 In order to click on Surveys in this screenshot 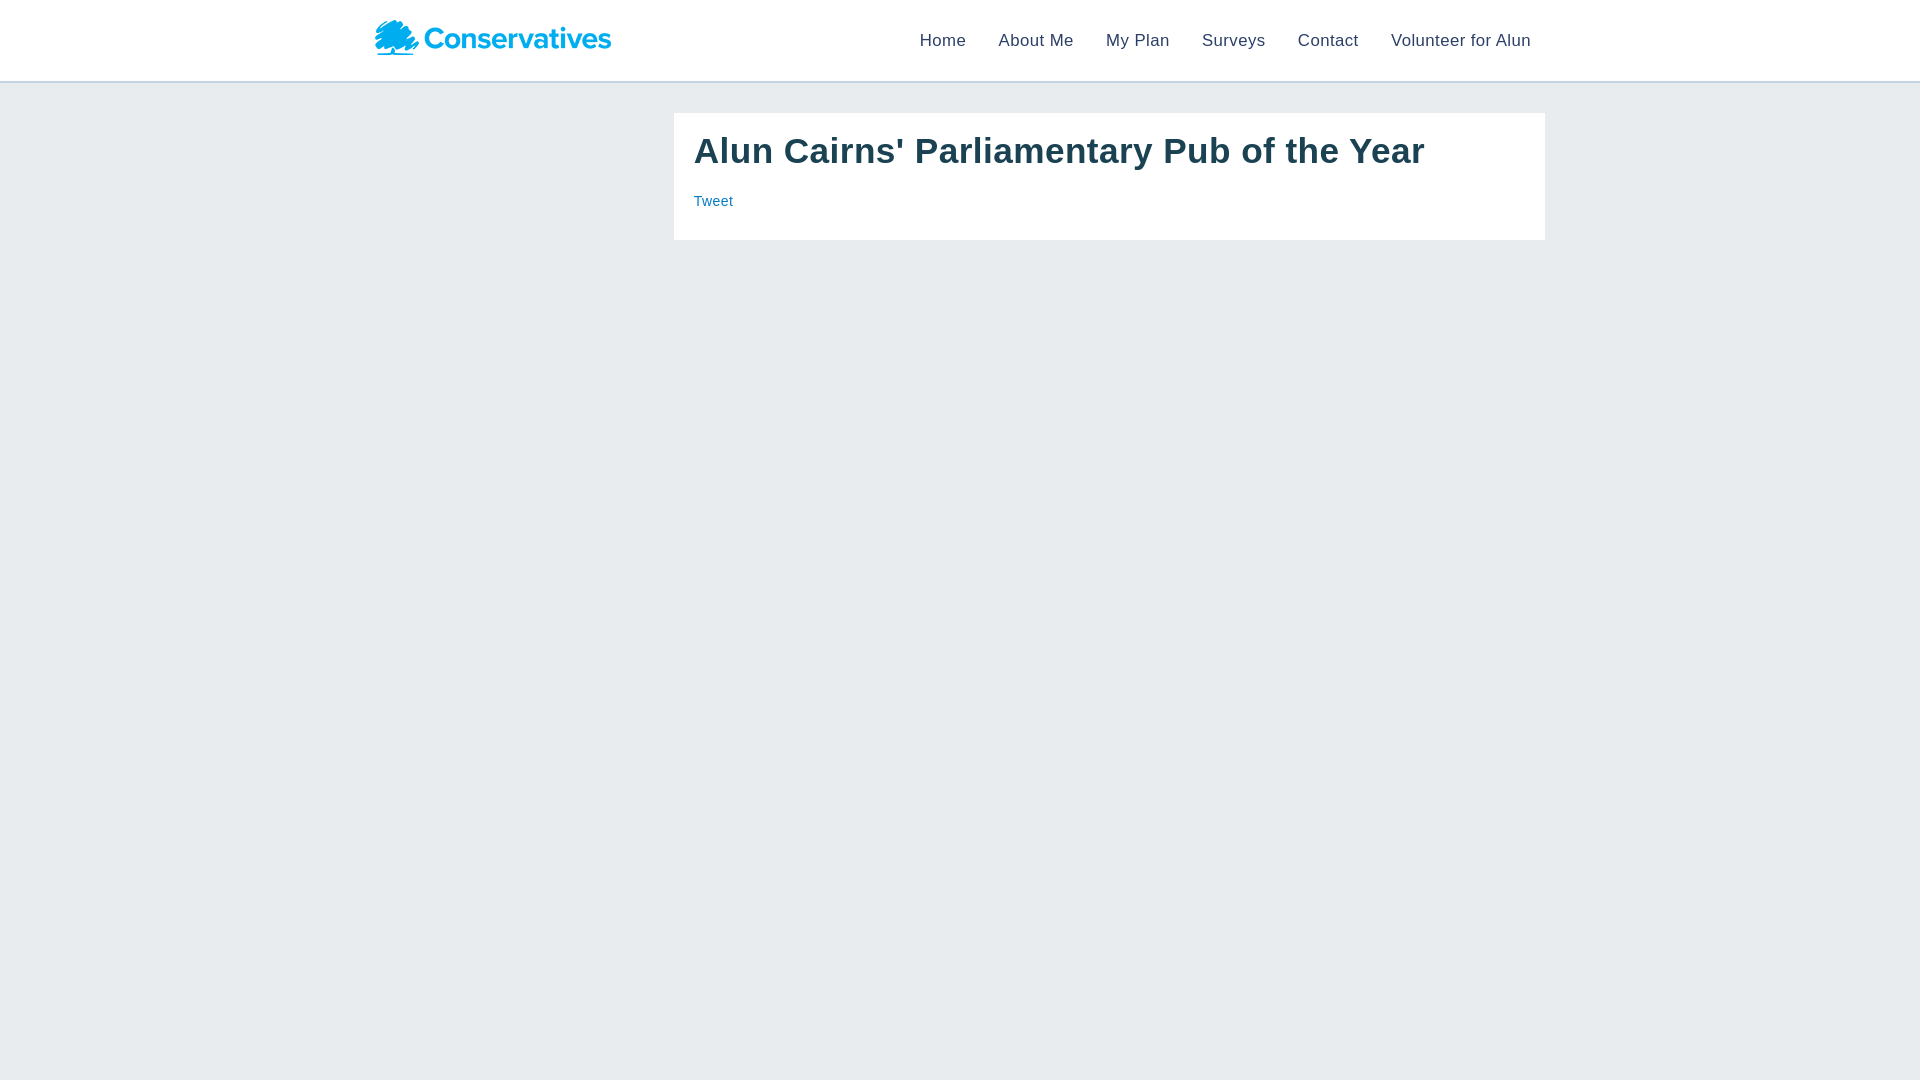, I will do `click(1233, 40)`.